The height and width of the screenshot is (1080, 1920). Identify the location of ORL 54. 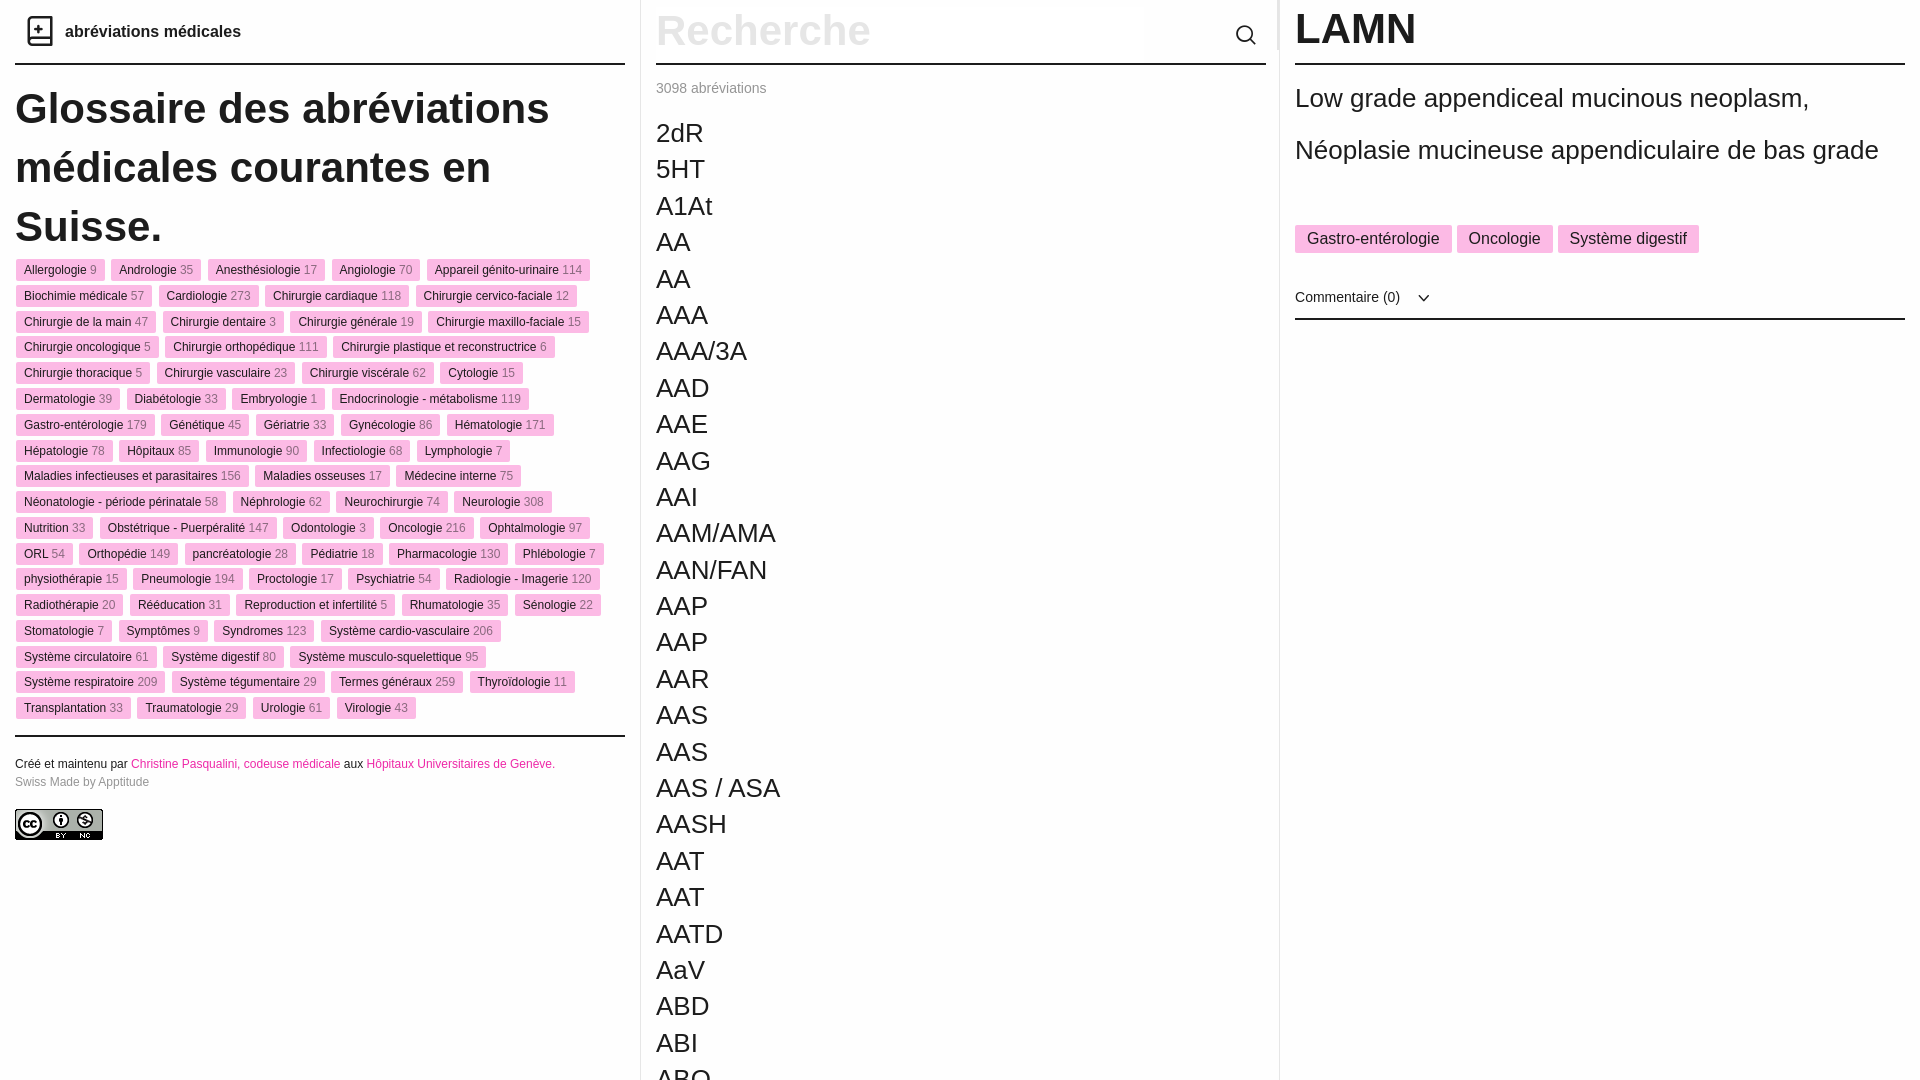
(44, 554).